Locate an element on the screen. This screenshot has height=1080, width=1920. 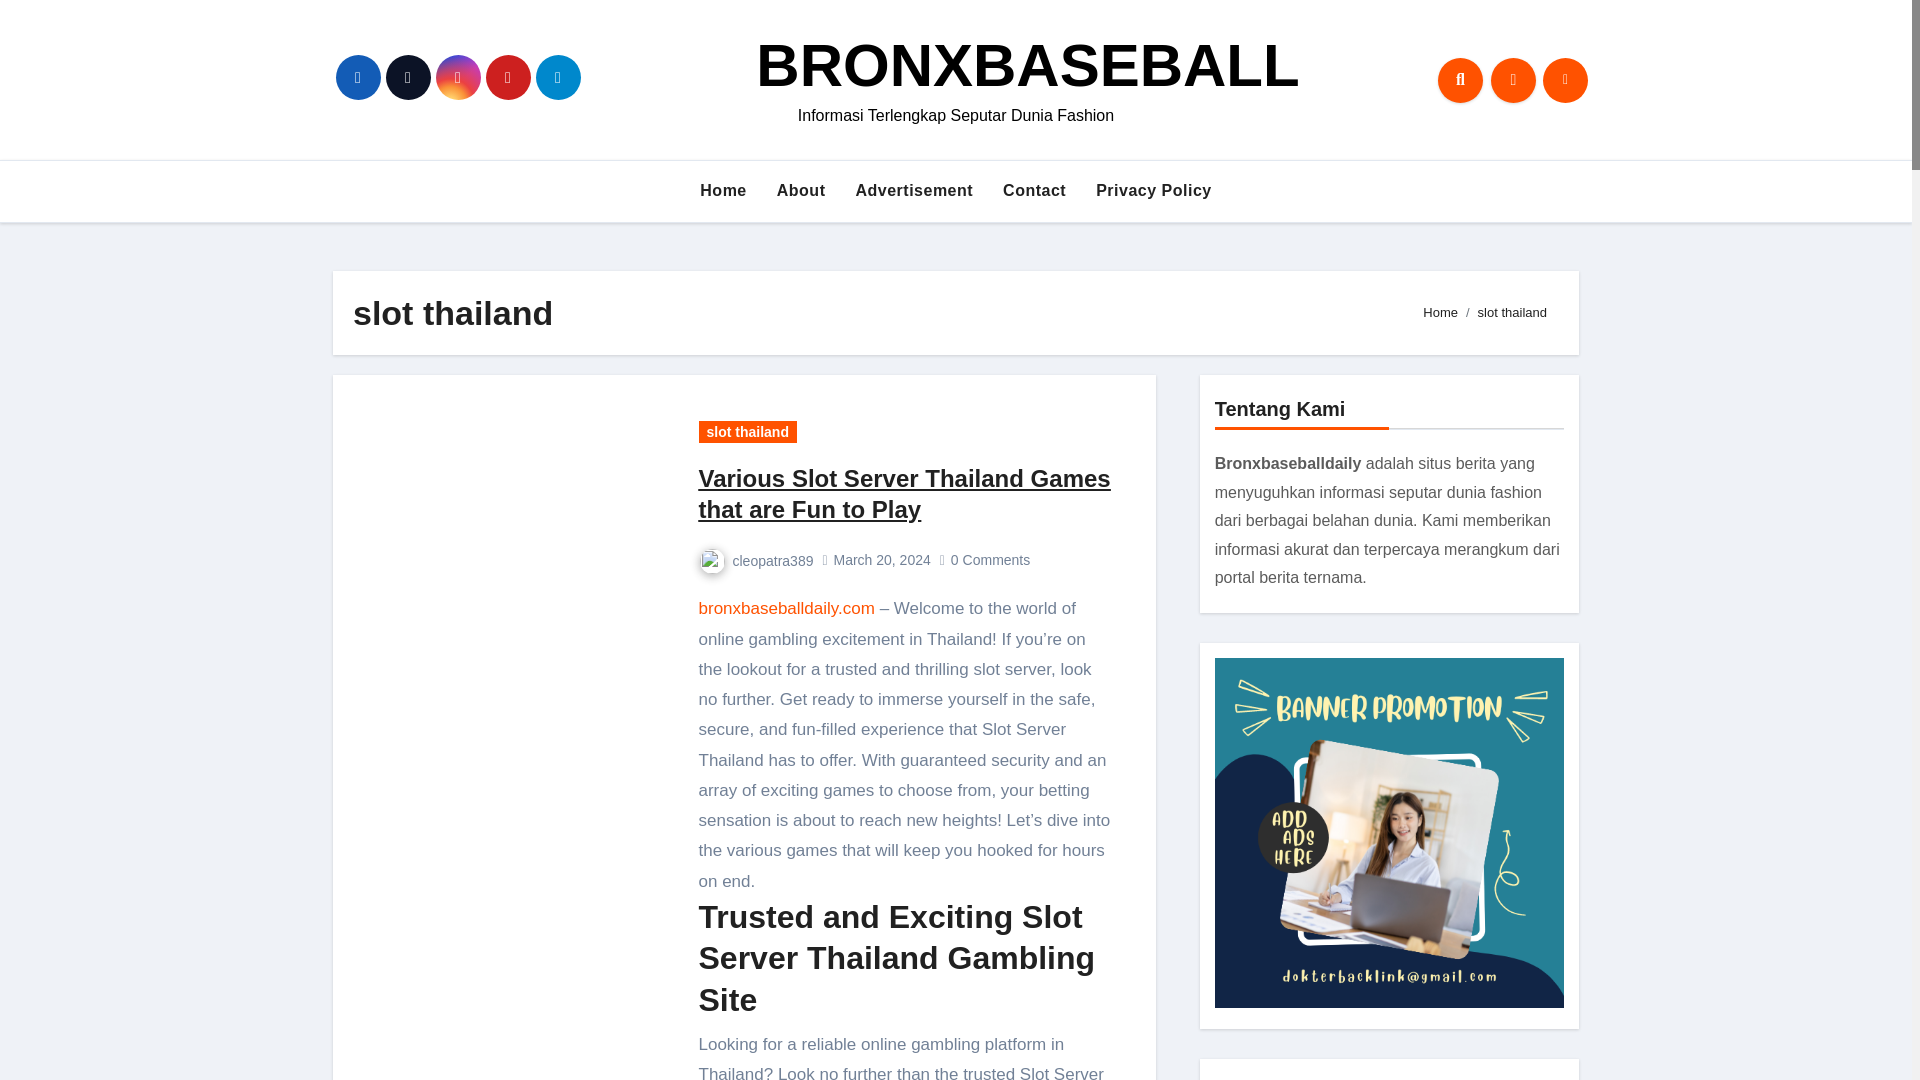
0Comments is located at coordinates (992, 560).